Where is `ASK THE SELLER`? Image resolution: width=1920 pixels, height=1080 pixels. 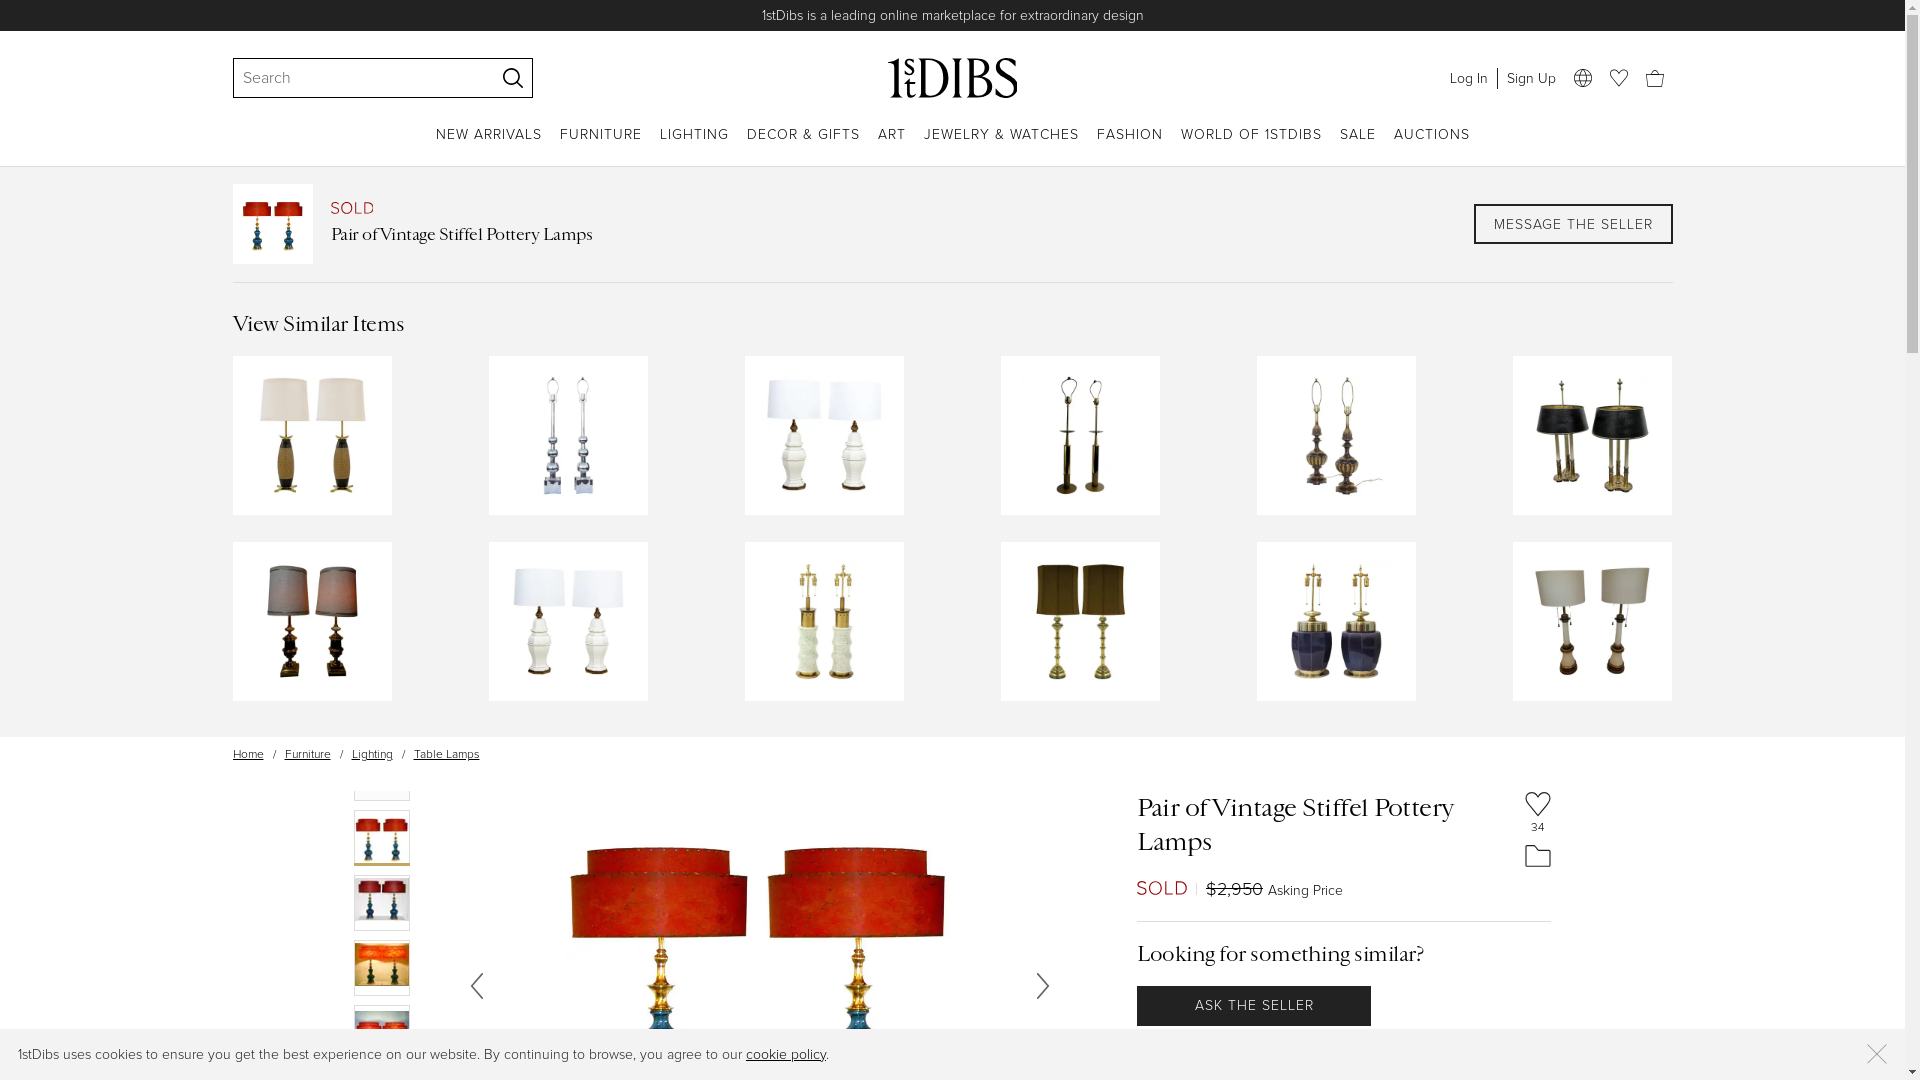
ASK THE SELLER is located at coordinates (1254, 1006).